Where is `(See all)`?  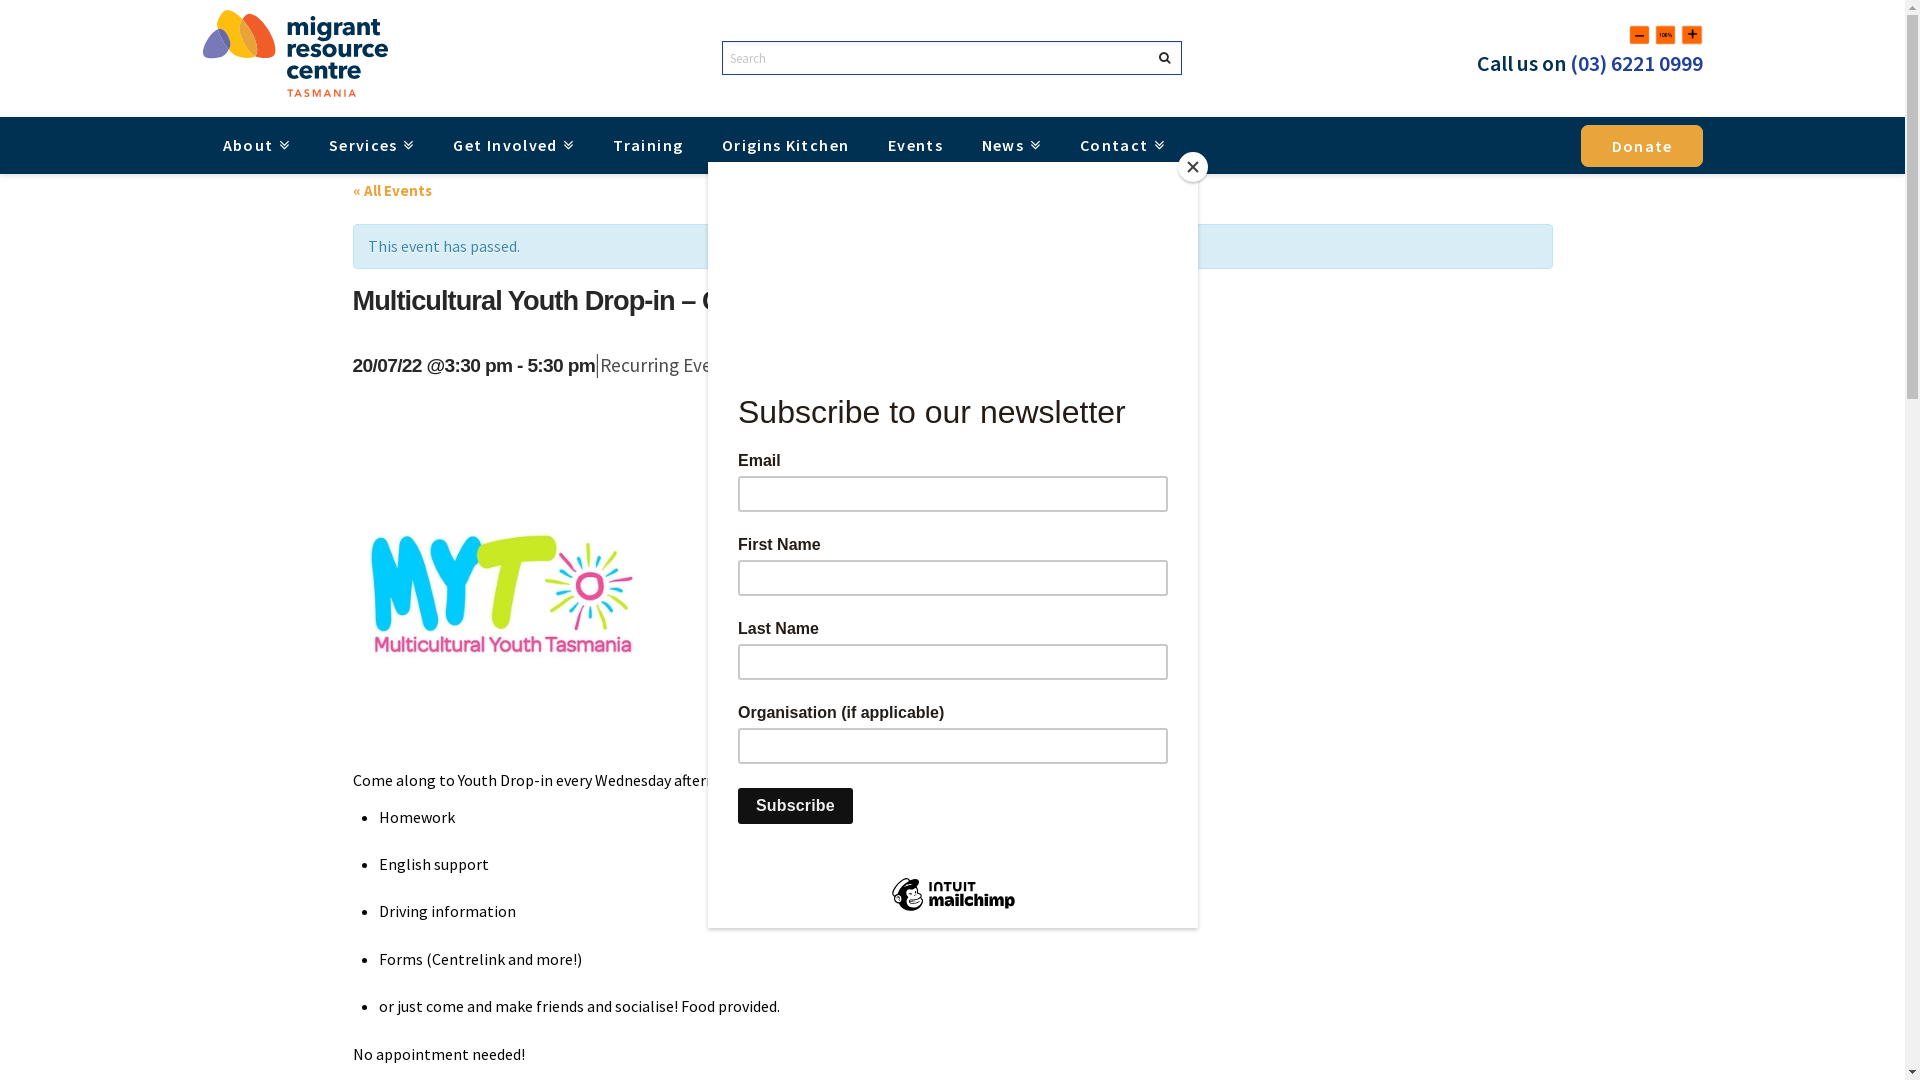 (See all) is located at coordinates (768, 365).